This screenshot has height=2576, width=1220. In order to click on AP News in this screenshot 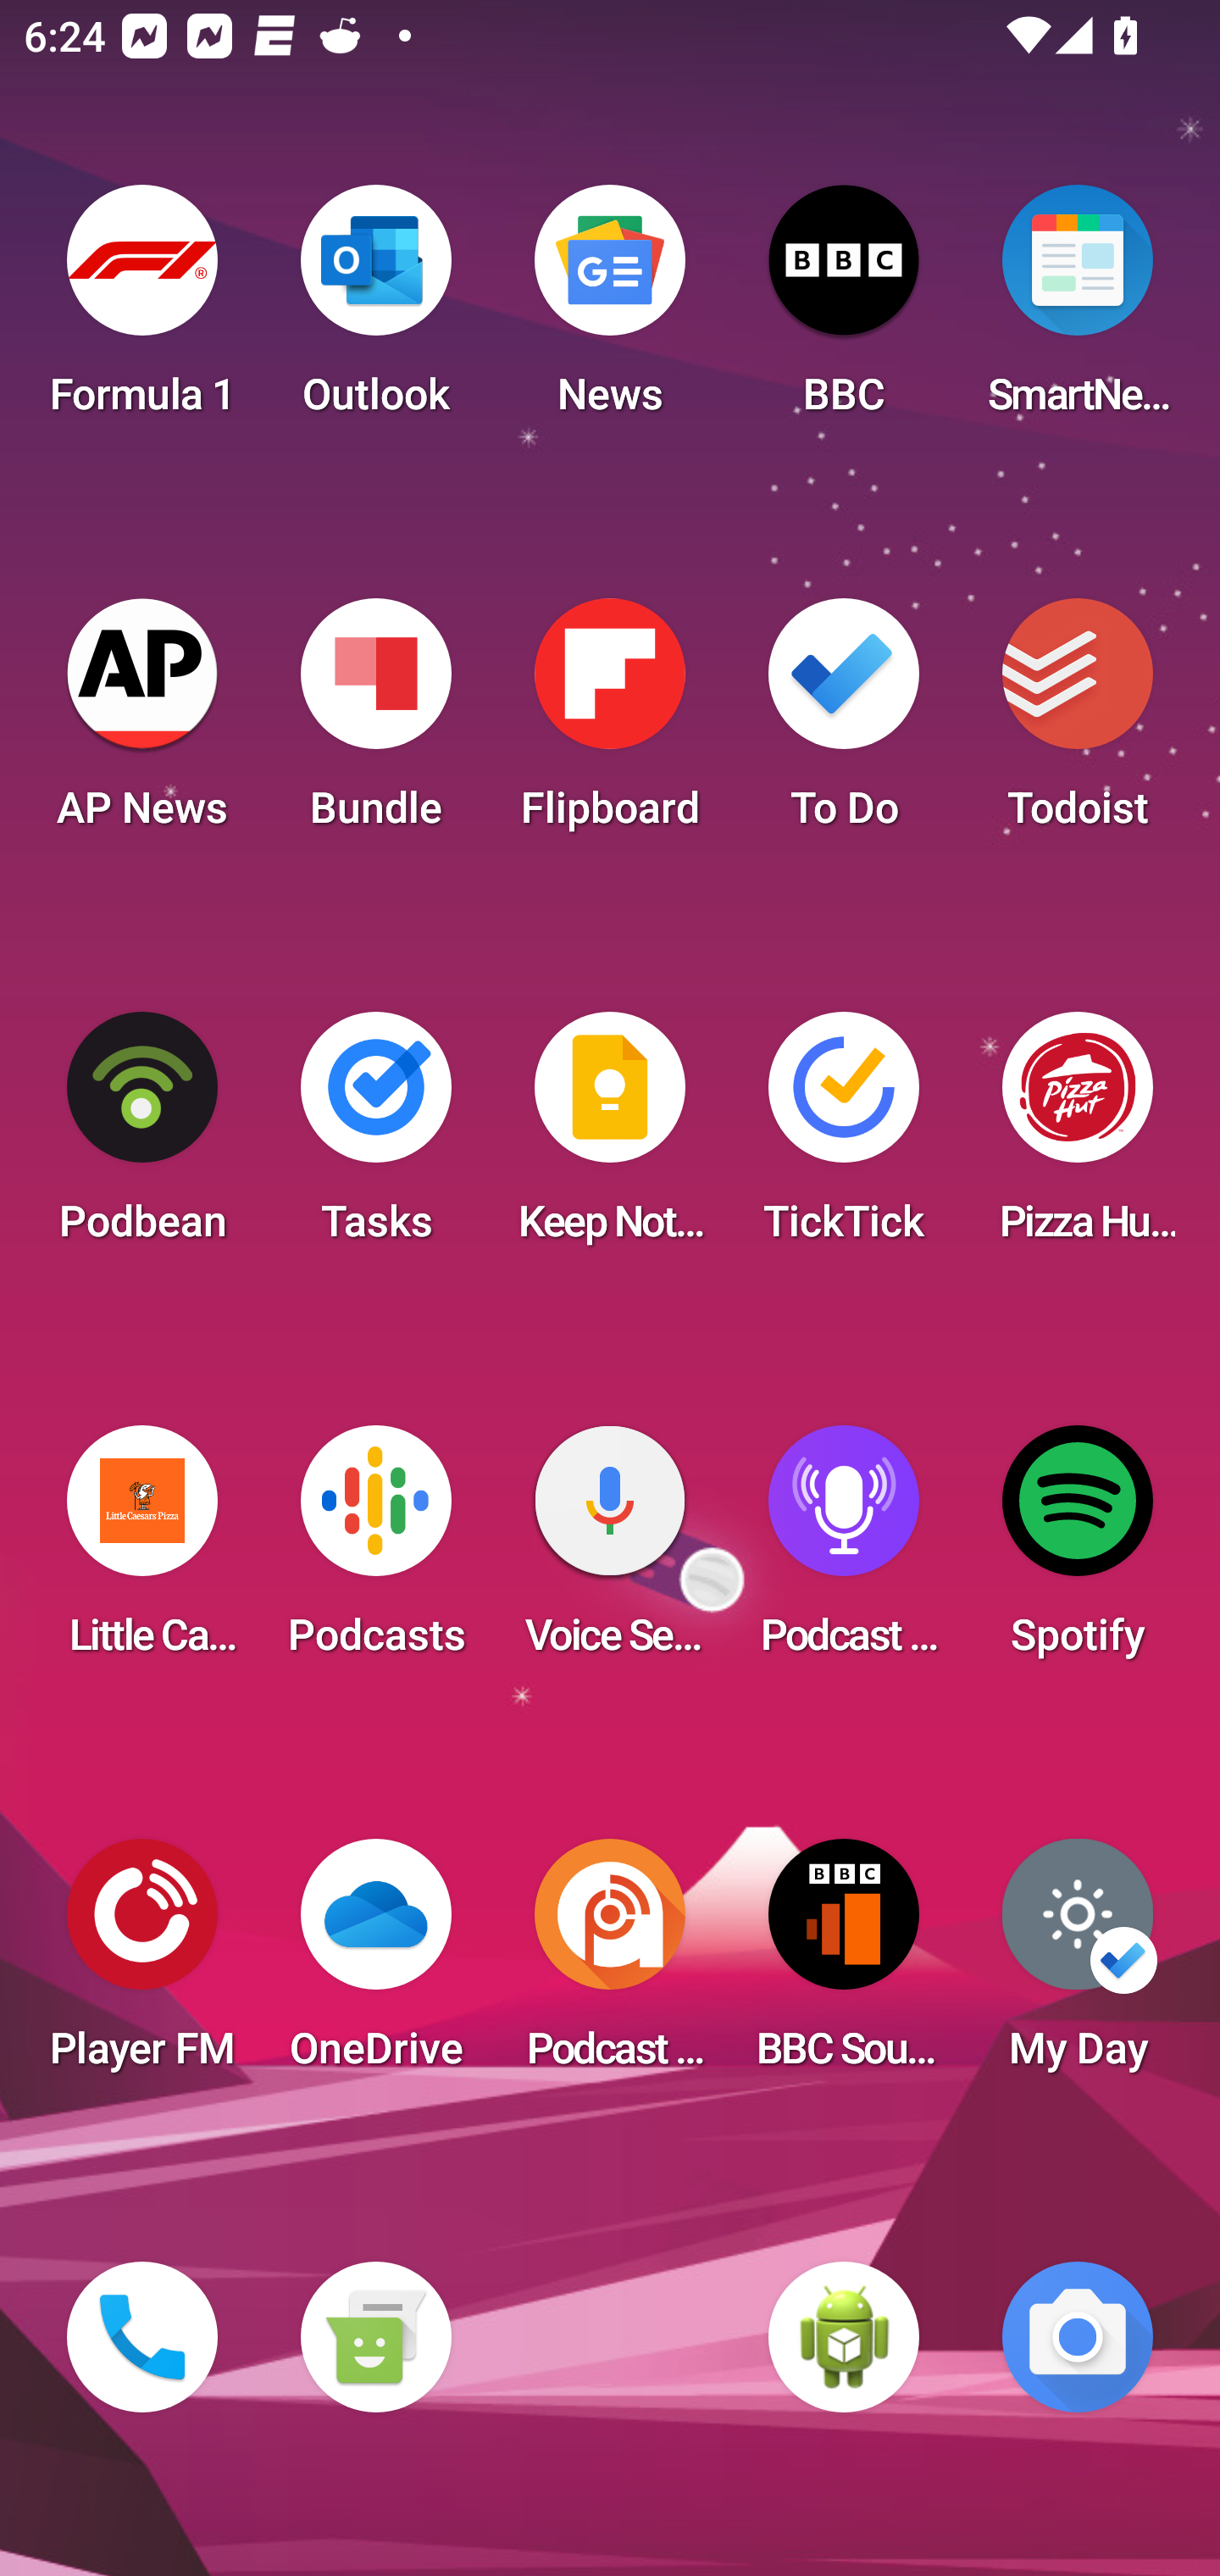, I will do `click(142, 724)`.